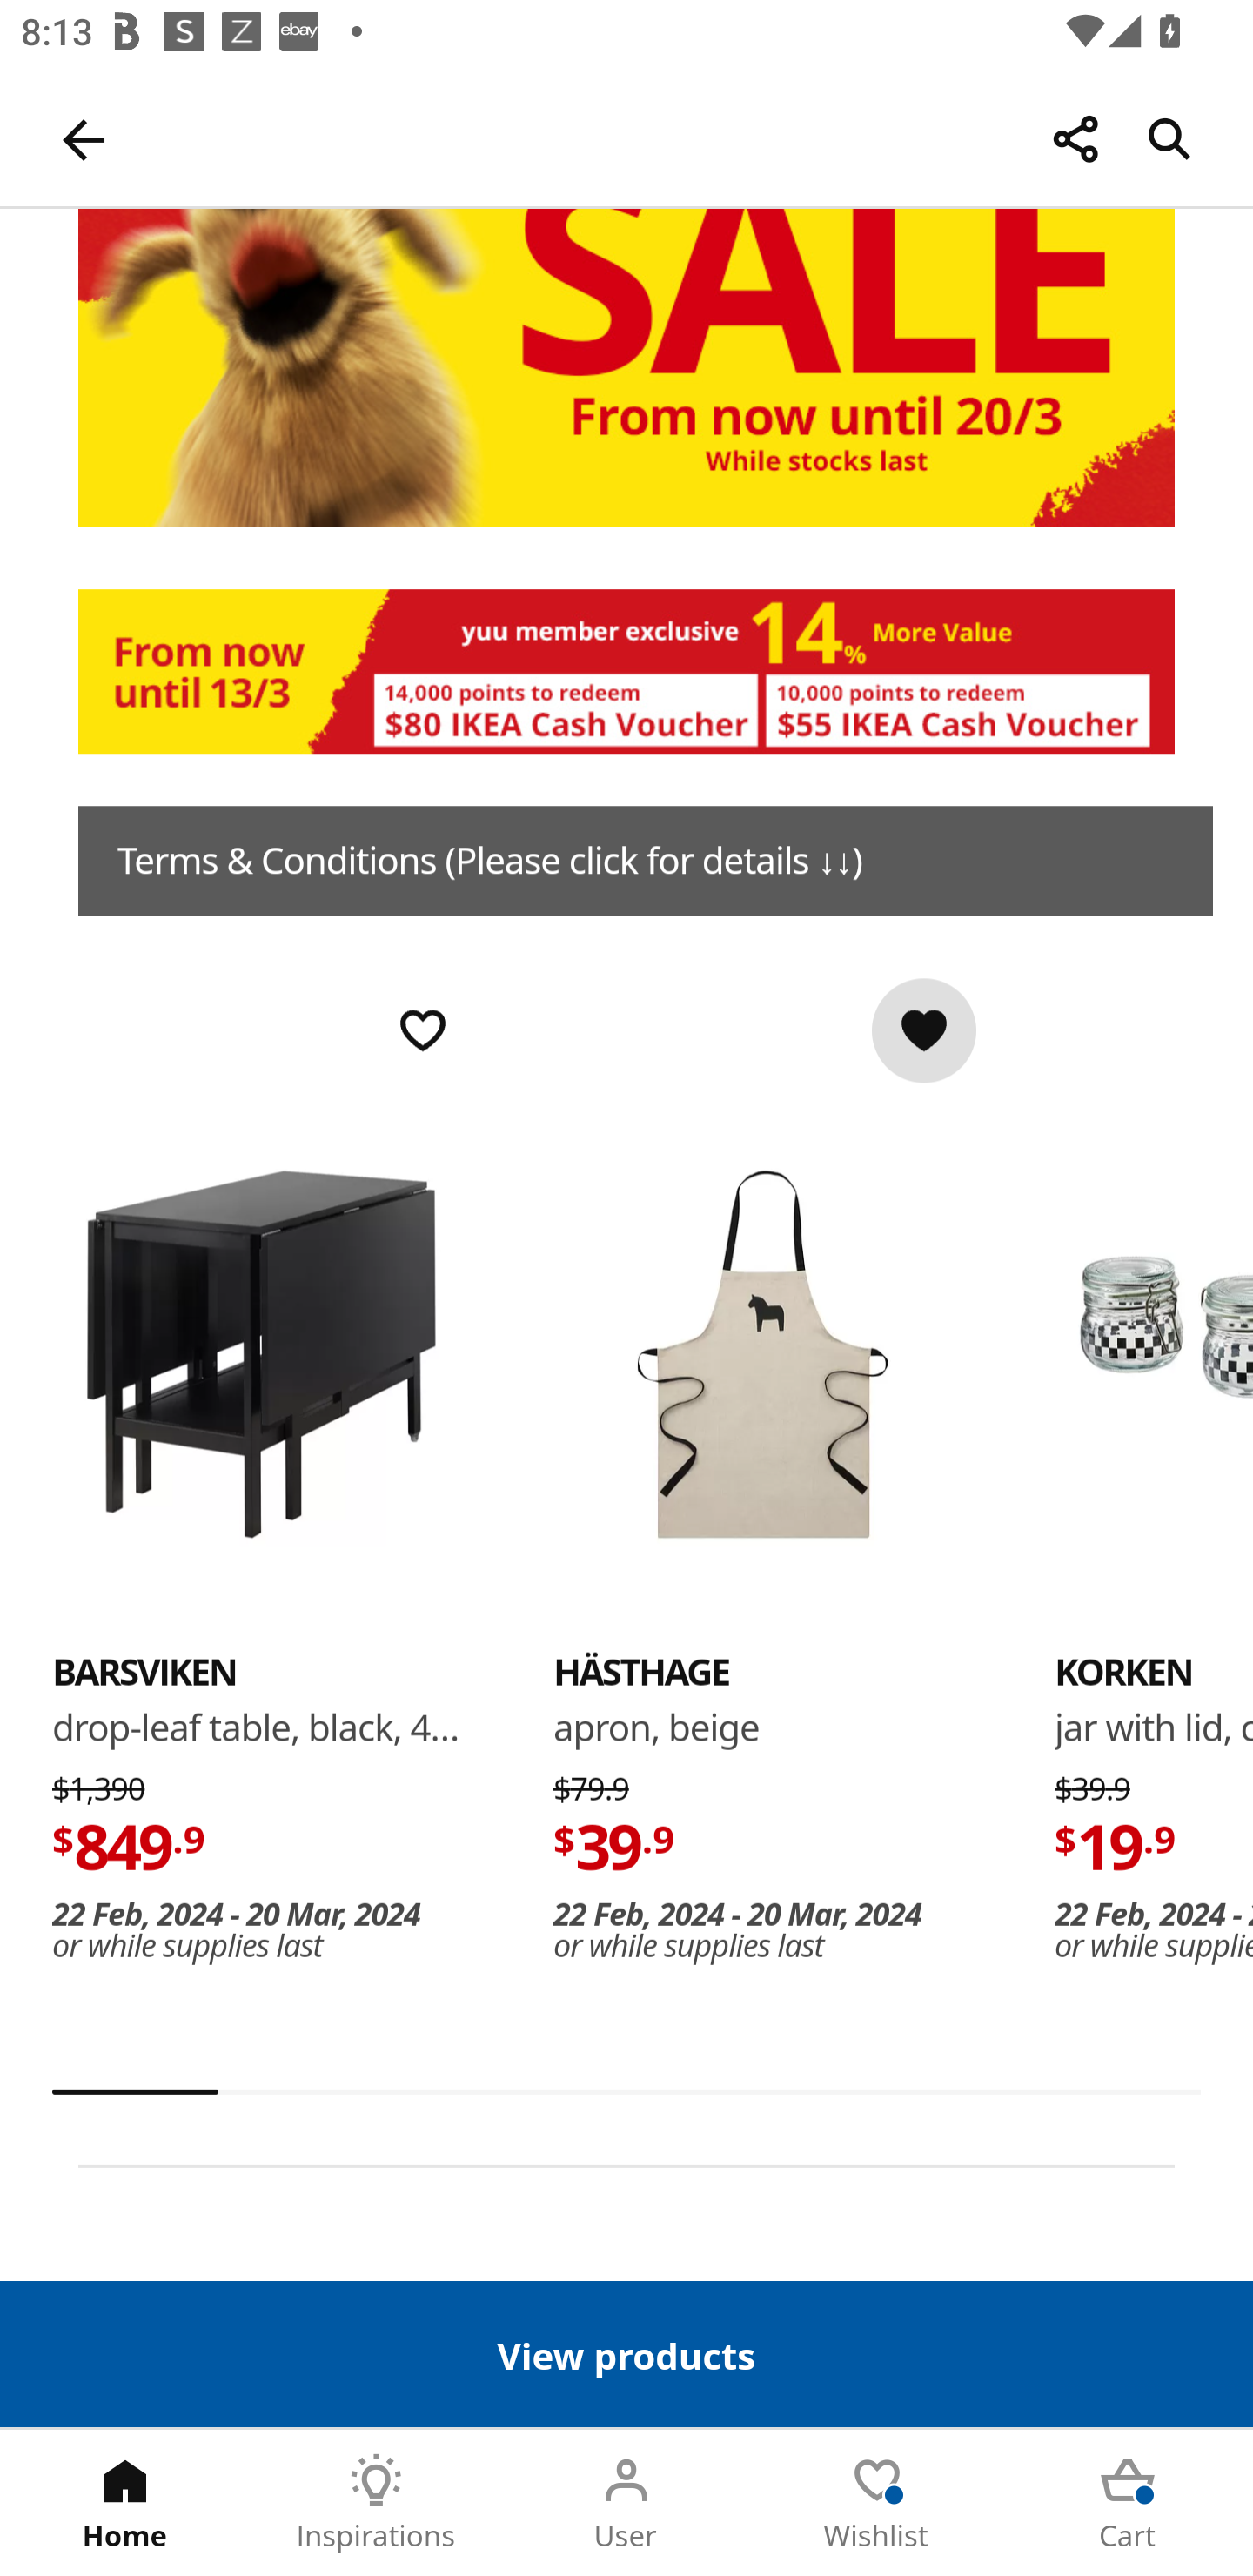 Image resolution: width=1253 pixels, height=2576 pixels. I want to click on Terms & Conditions (Please click for details ↓↓), so click(646, 862).